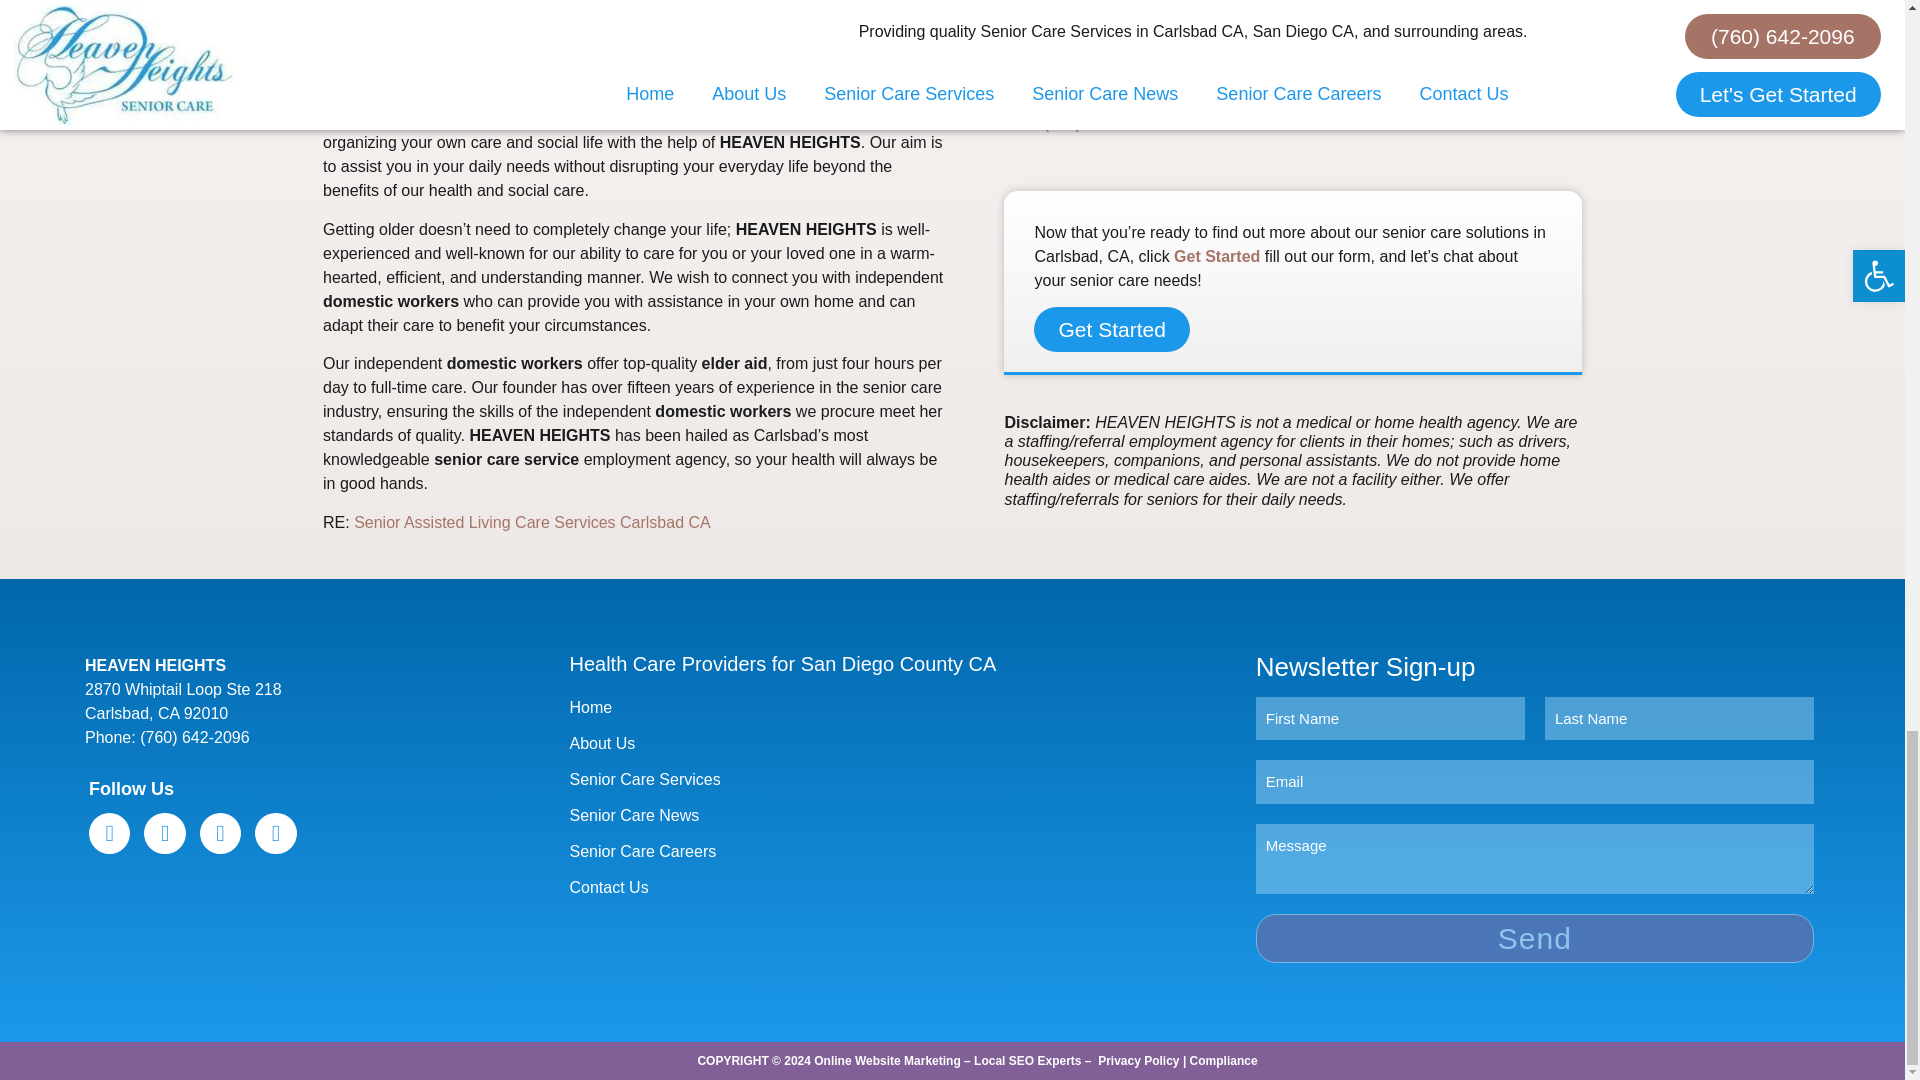 The height and width of the screenshot is (1080, 1920). I want to click on Privacy Policy, so click(1138, 1061).